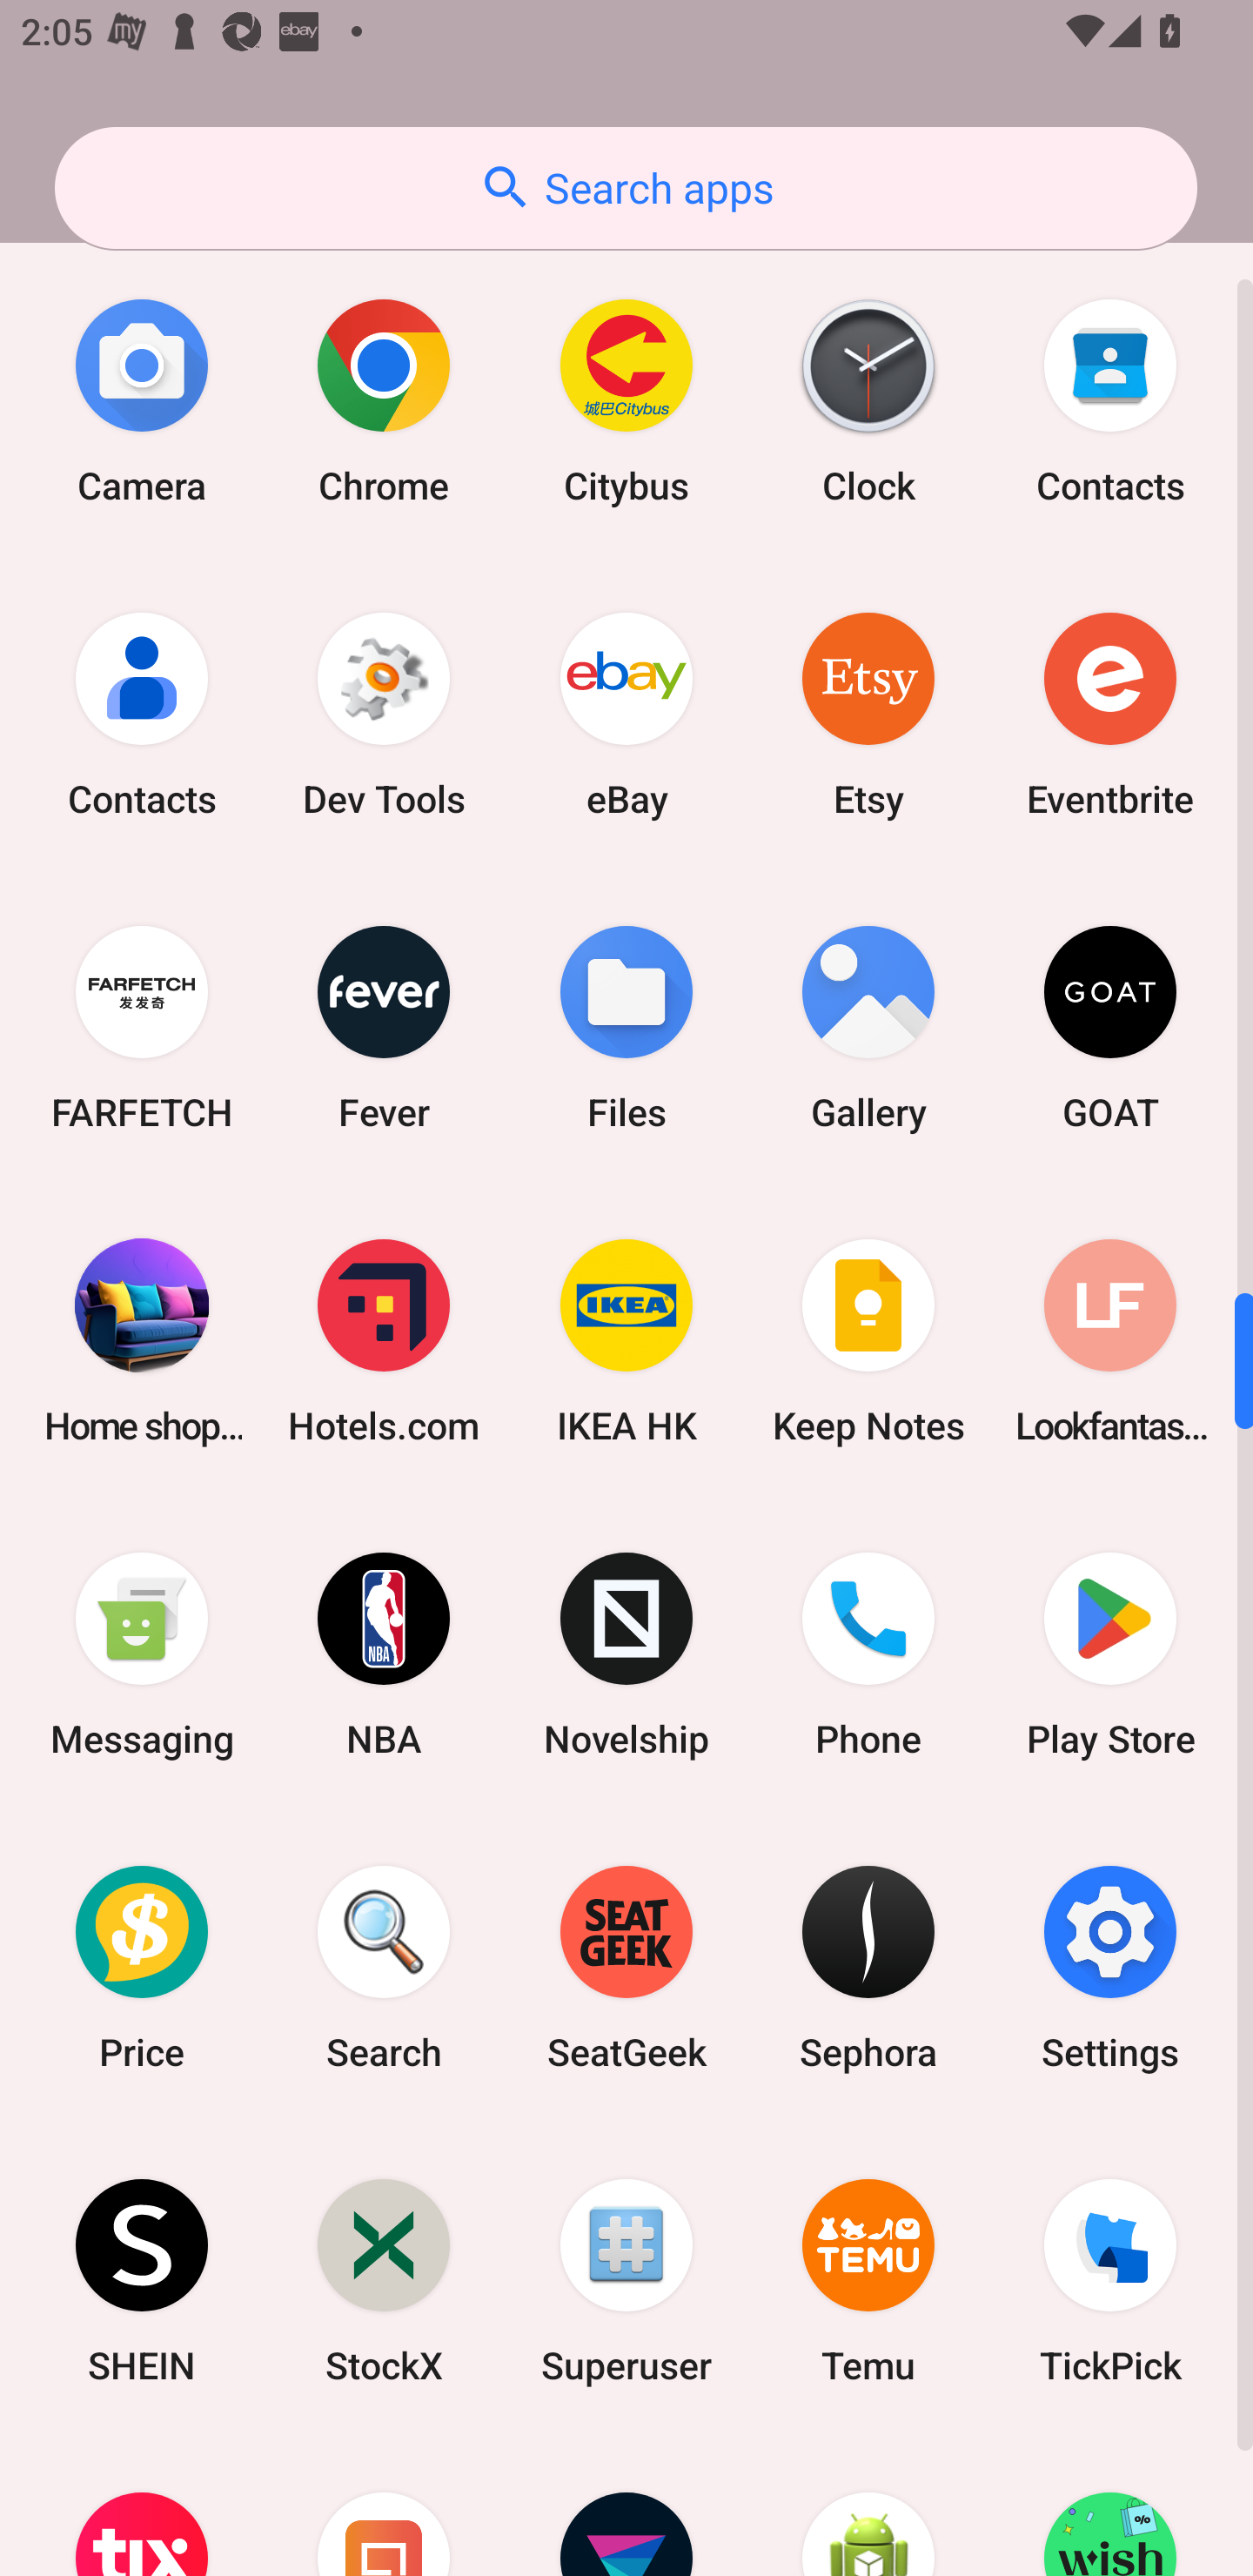 This screenshot has height=2576, width=1253. What do you see at coordinates (868, 714) in the screenshot?
I see `Etsy` at bounding box center [868, 714].